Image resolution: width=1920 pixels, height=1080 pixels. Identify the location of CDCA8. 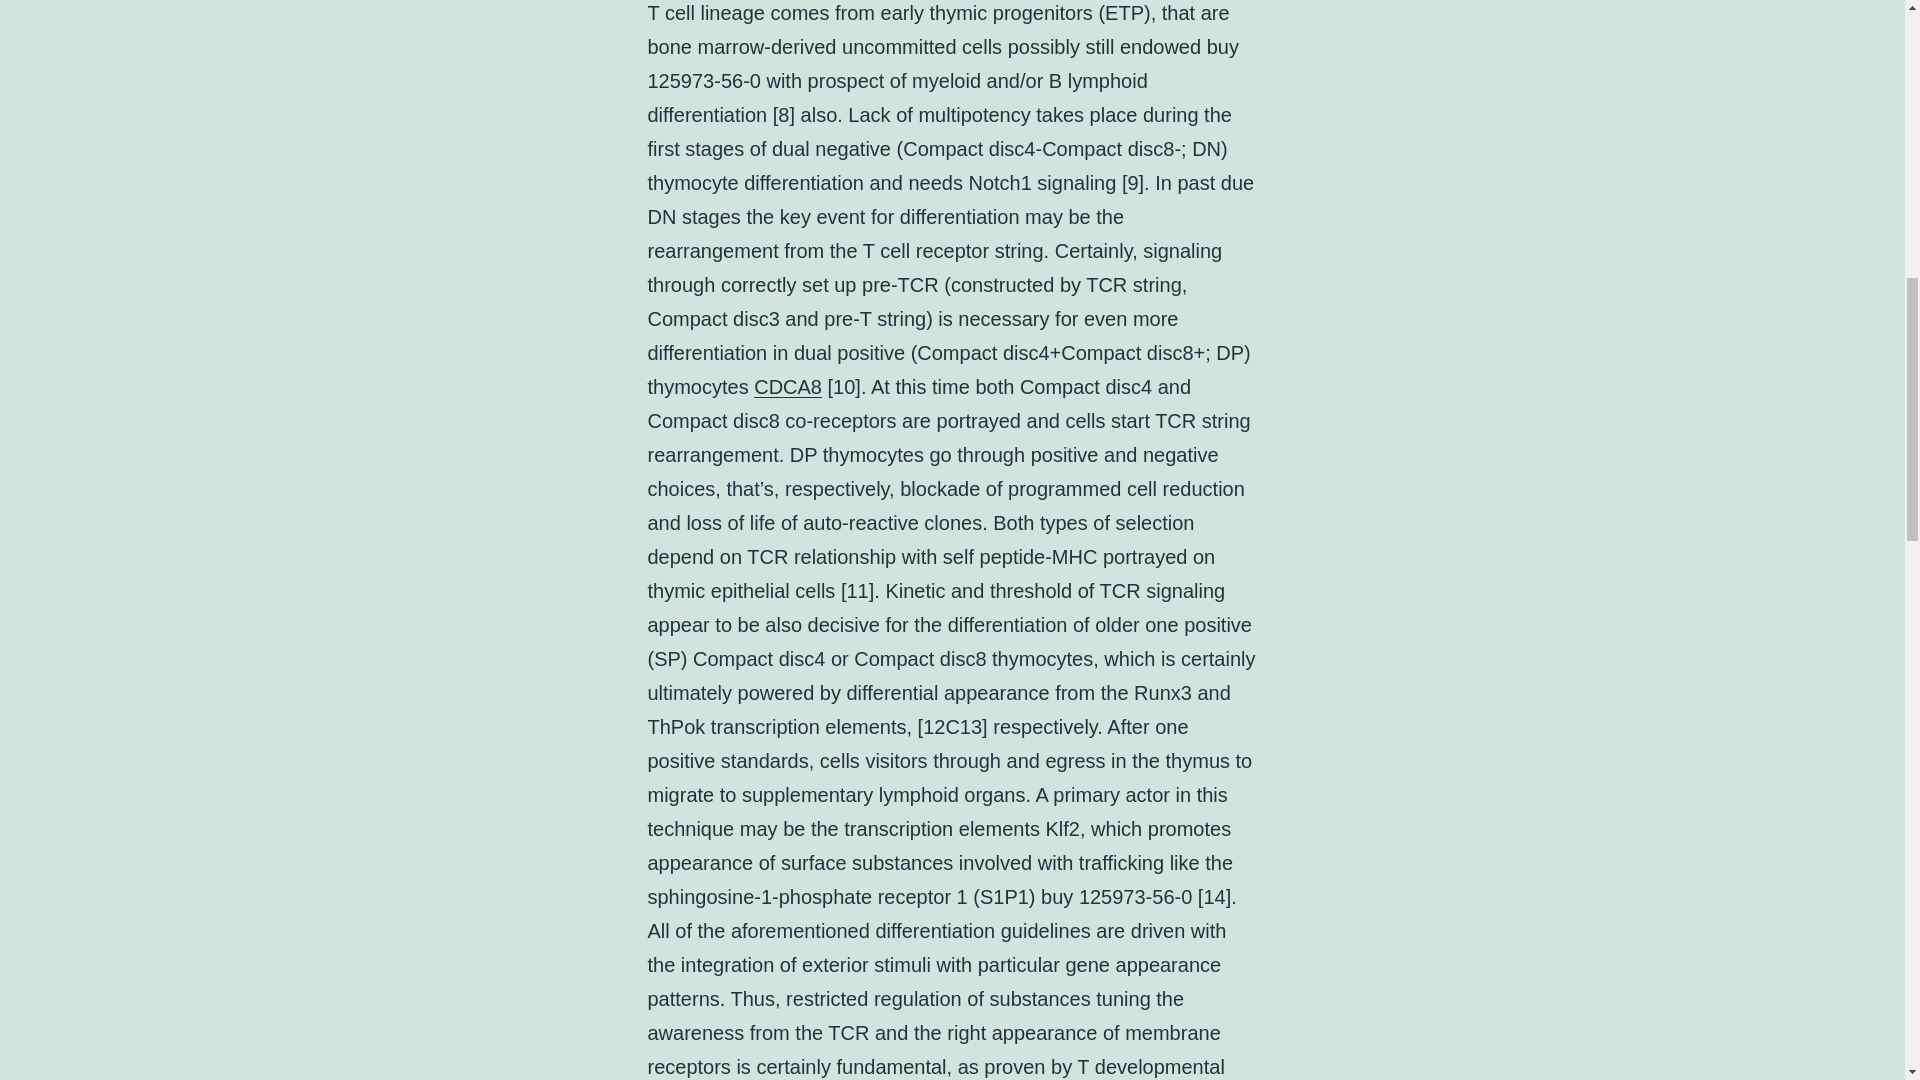
(788, 386).